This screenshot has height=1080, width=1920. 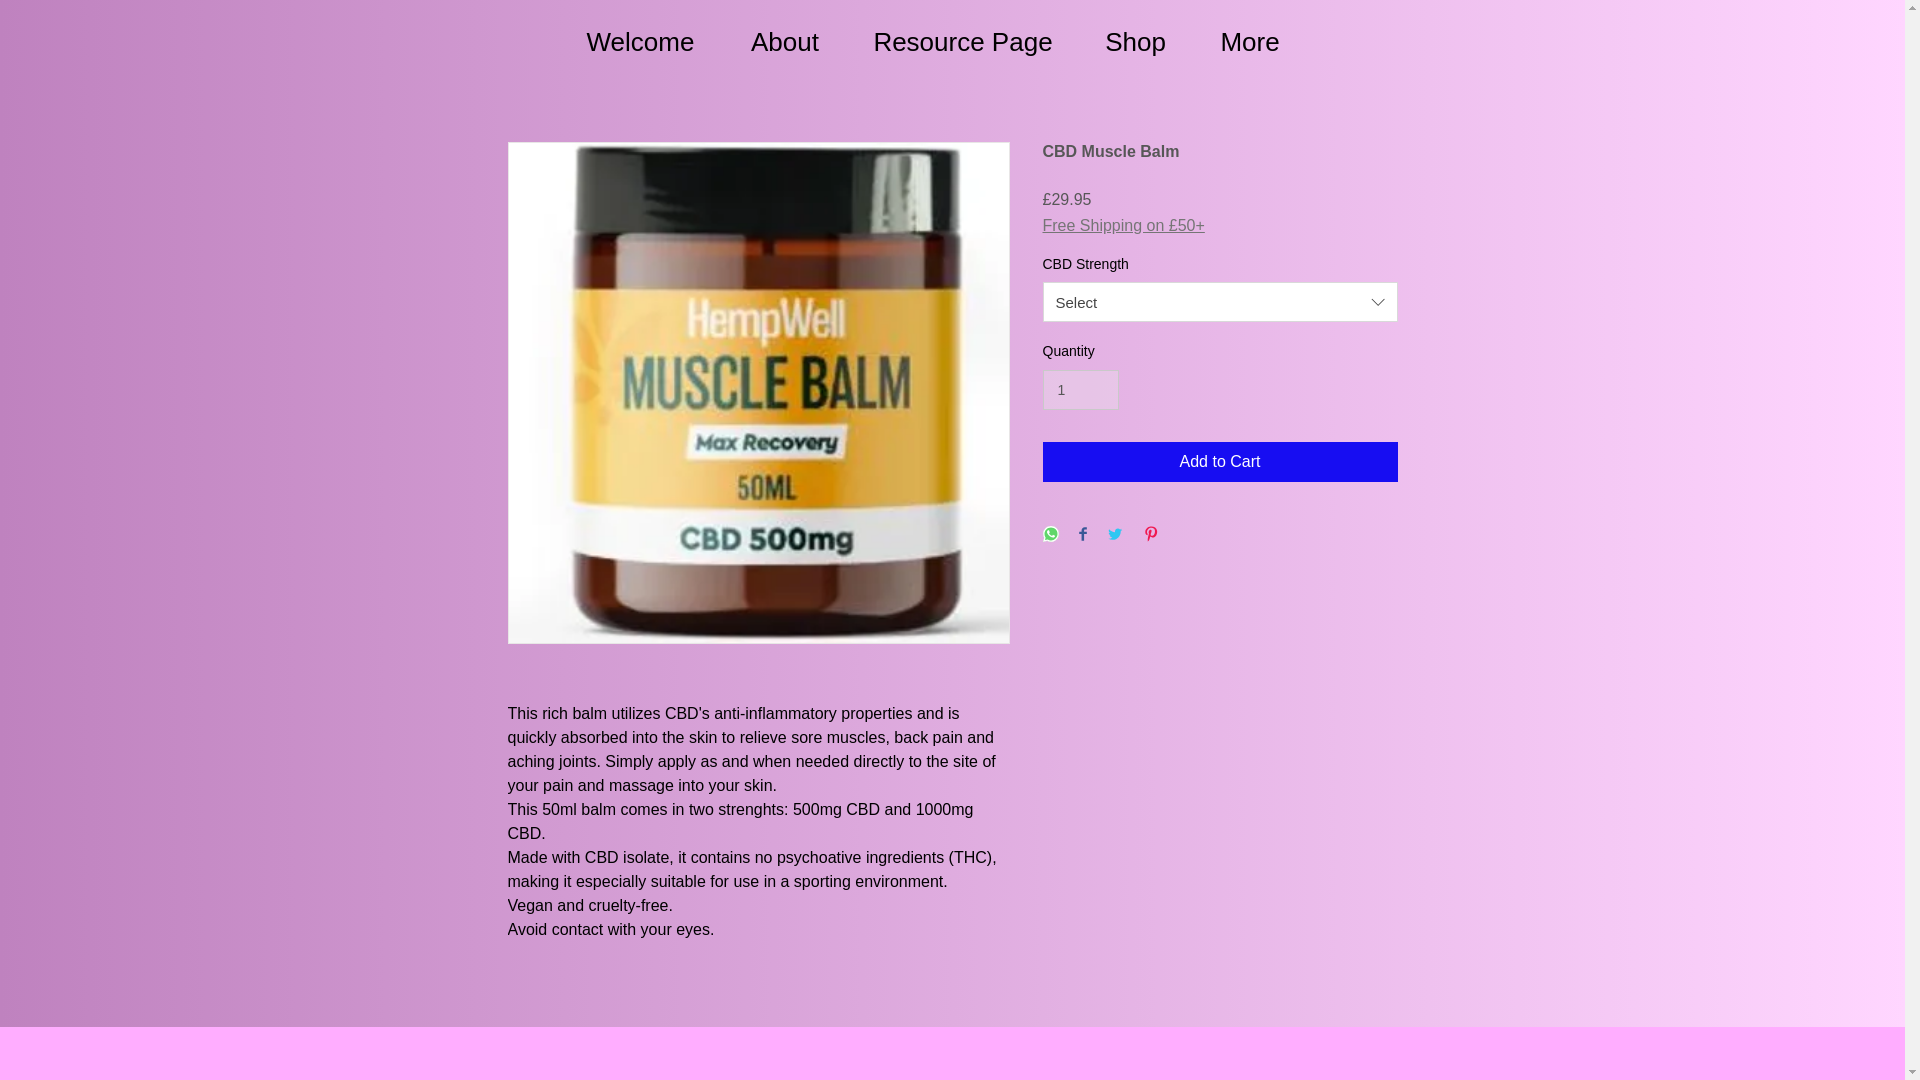 What do you see at coordinates (640, 40) in the screenshot?
I see `Welcome` at bounding box center [640, 40].